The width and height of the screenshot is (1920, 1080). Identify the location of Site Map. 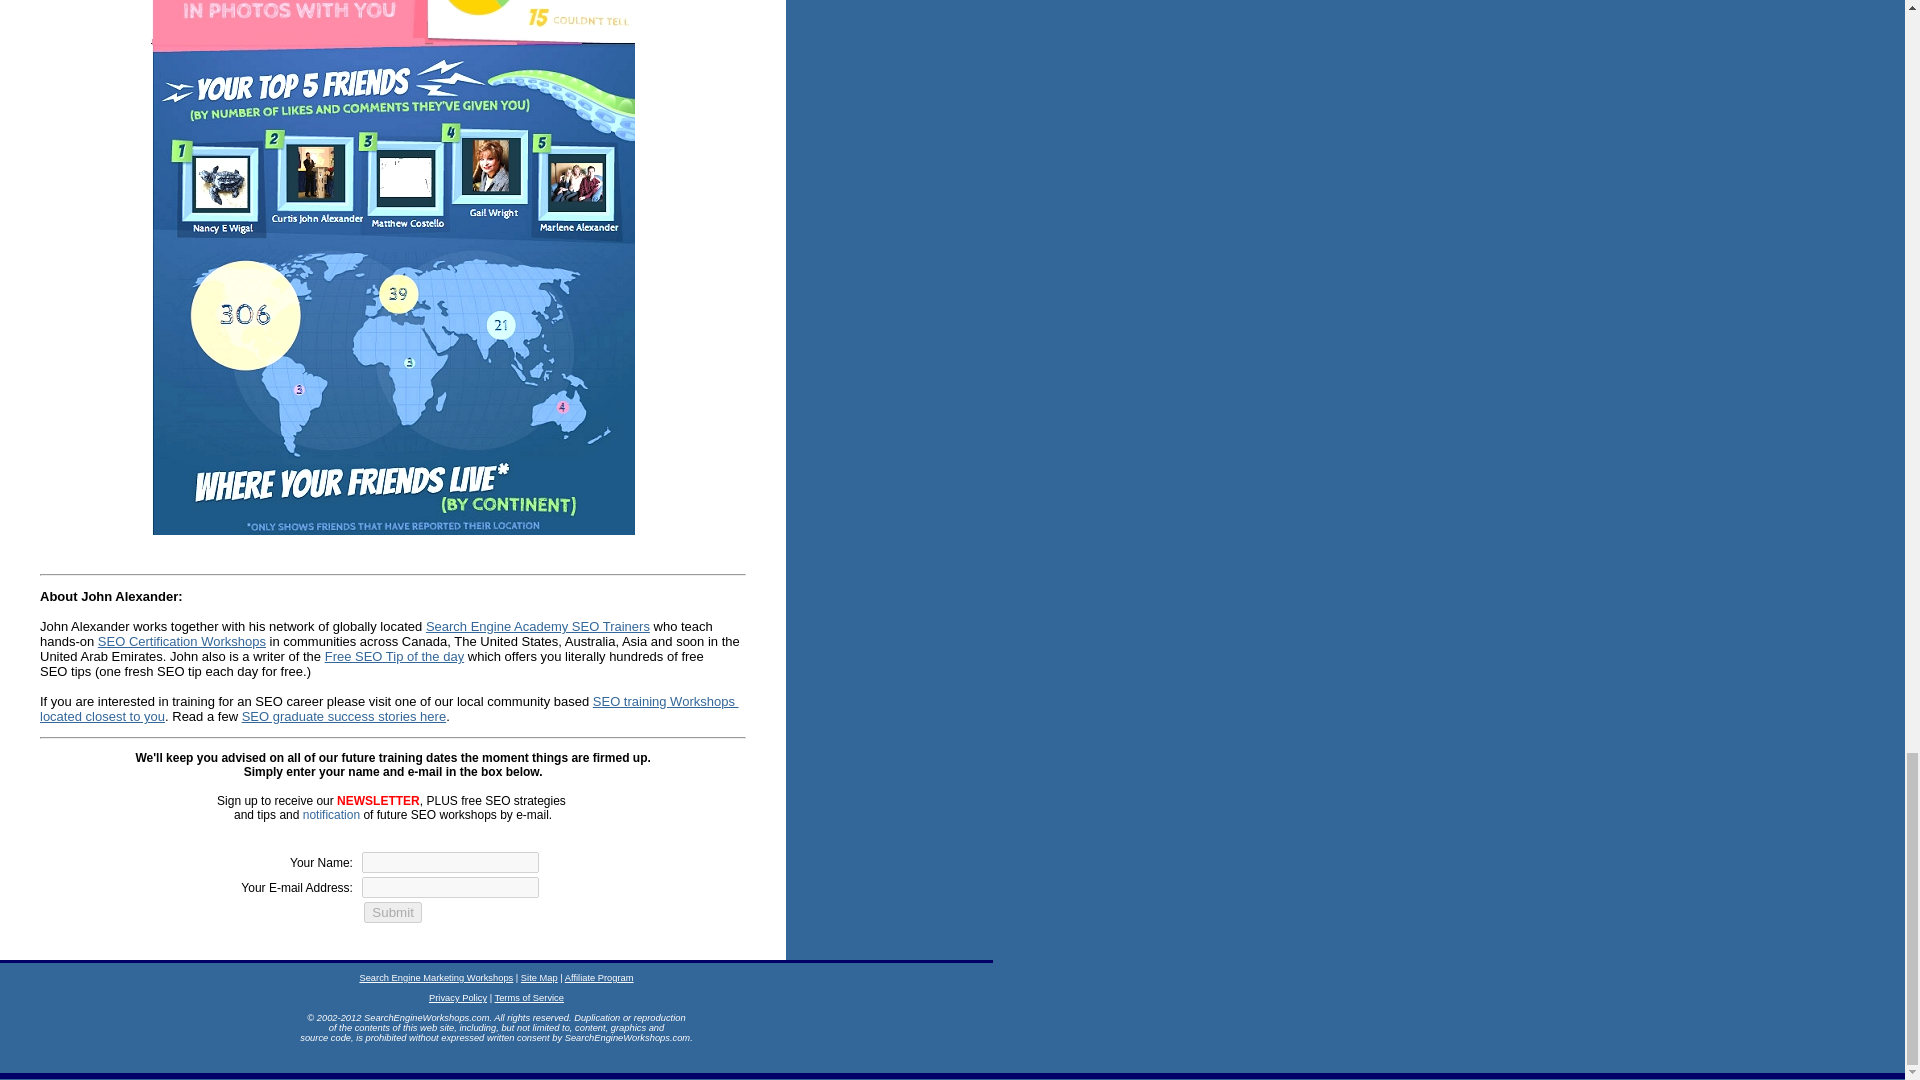
(539, 978).